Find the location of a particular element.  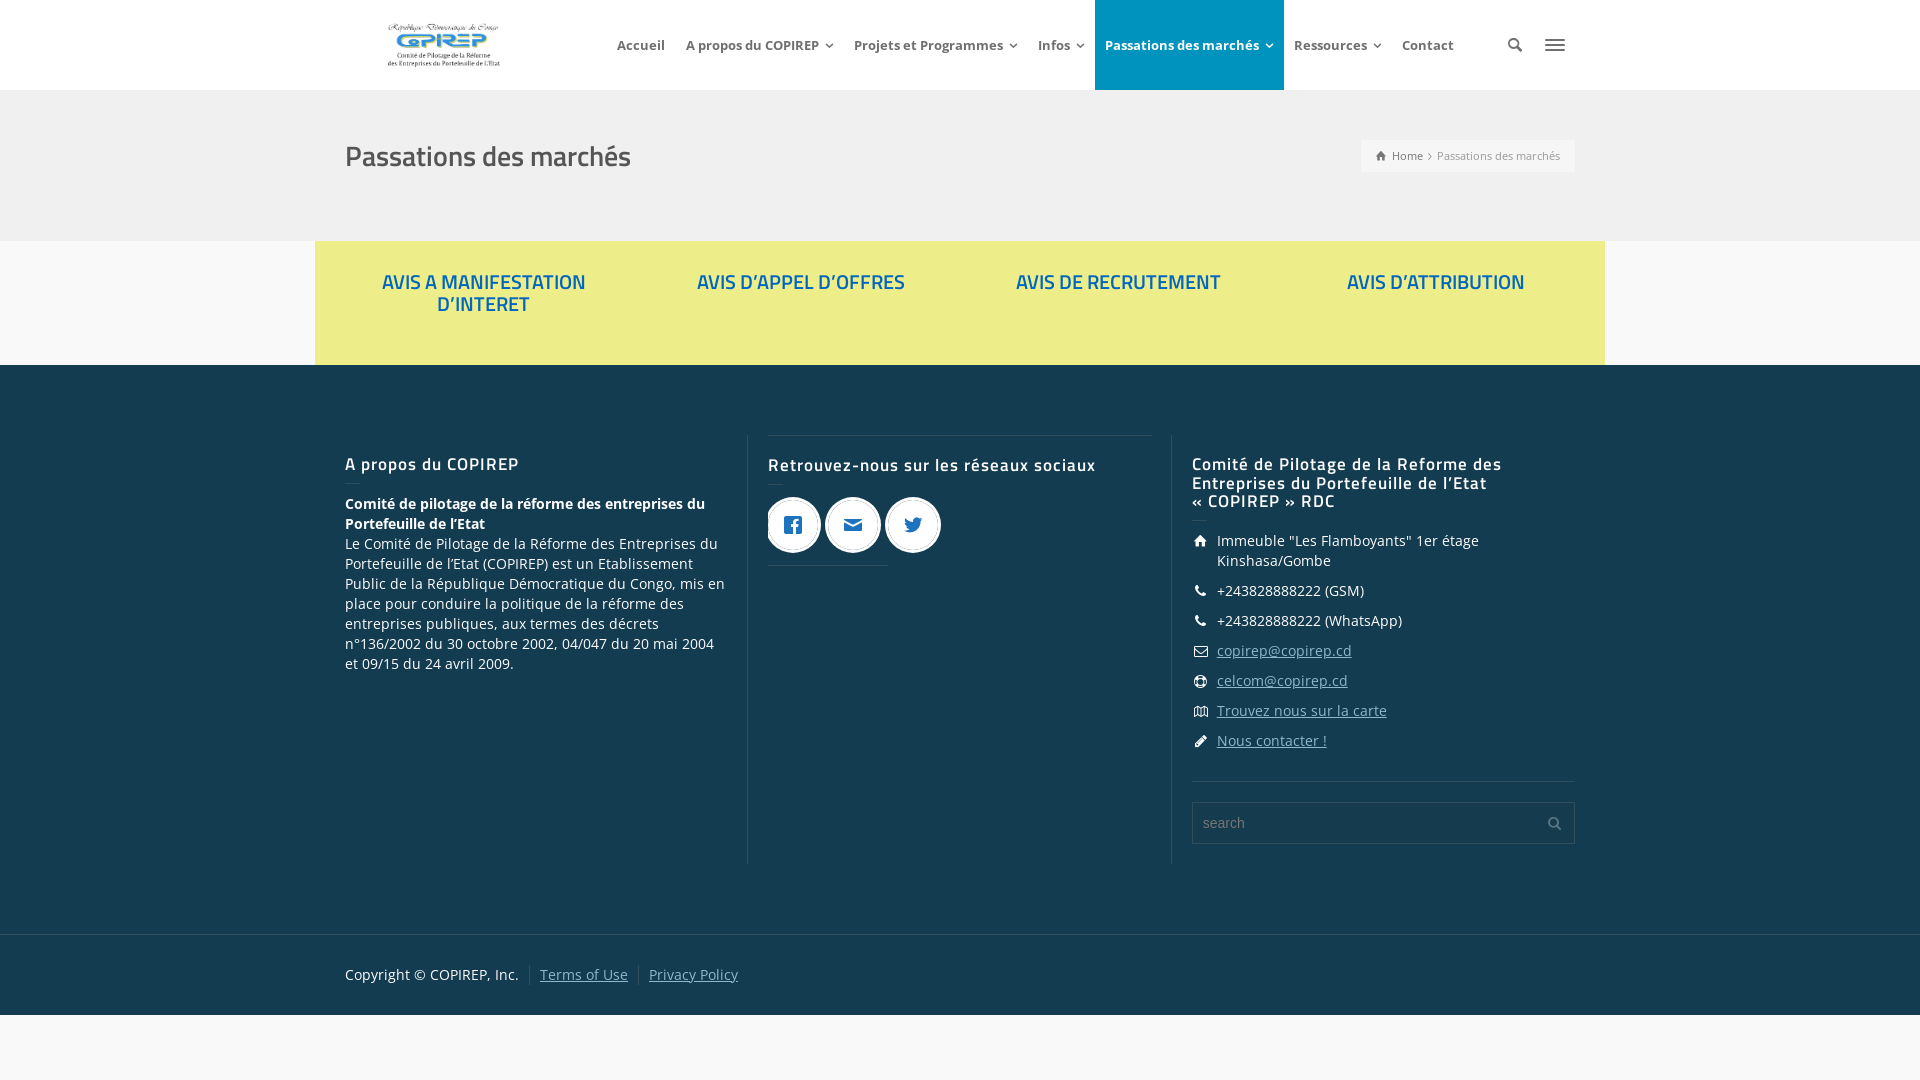

Projets et Programmes is located at coordinates (936, 45).